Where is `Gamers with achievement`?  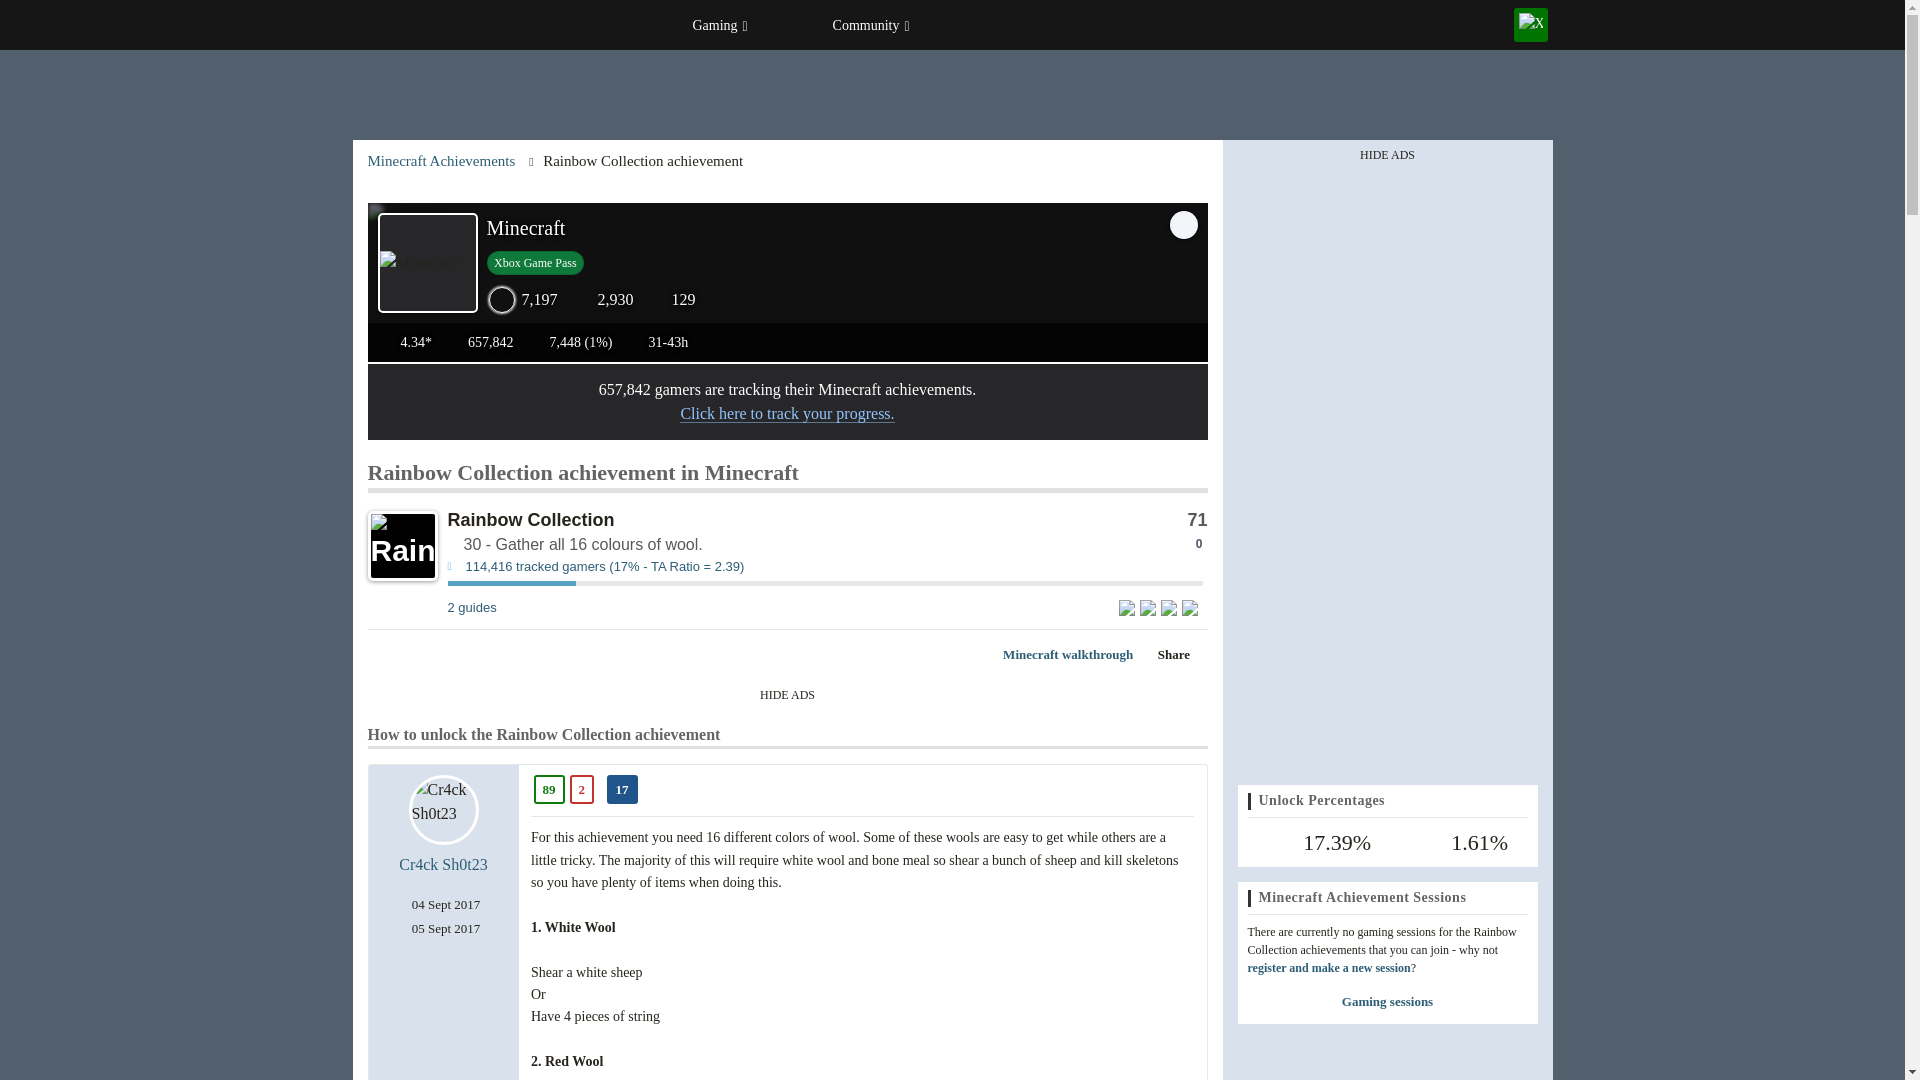 Gamers with achievement is located at coordinates (825, 572).